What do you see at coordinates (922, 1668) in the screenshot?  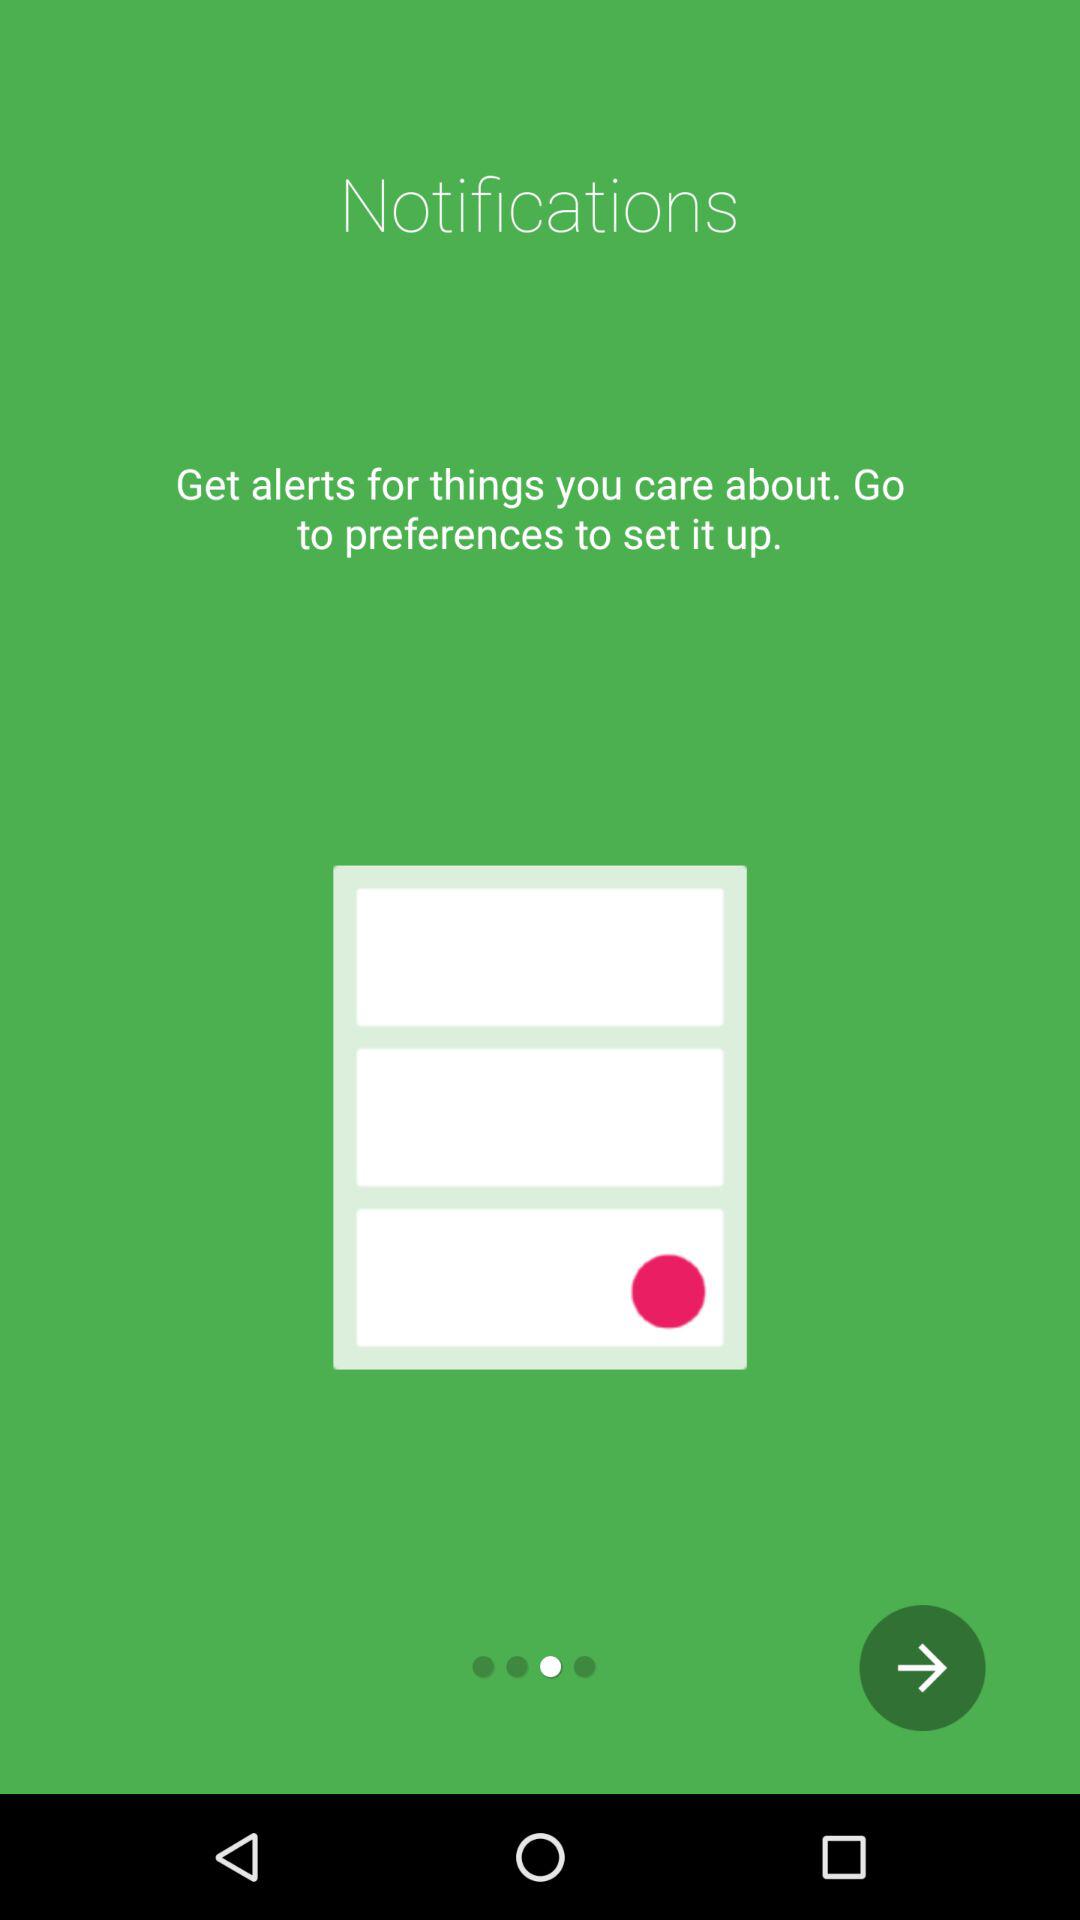 I see `go forward button` at bounding box center [922, 1668].